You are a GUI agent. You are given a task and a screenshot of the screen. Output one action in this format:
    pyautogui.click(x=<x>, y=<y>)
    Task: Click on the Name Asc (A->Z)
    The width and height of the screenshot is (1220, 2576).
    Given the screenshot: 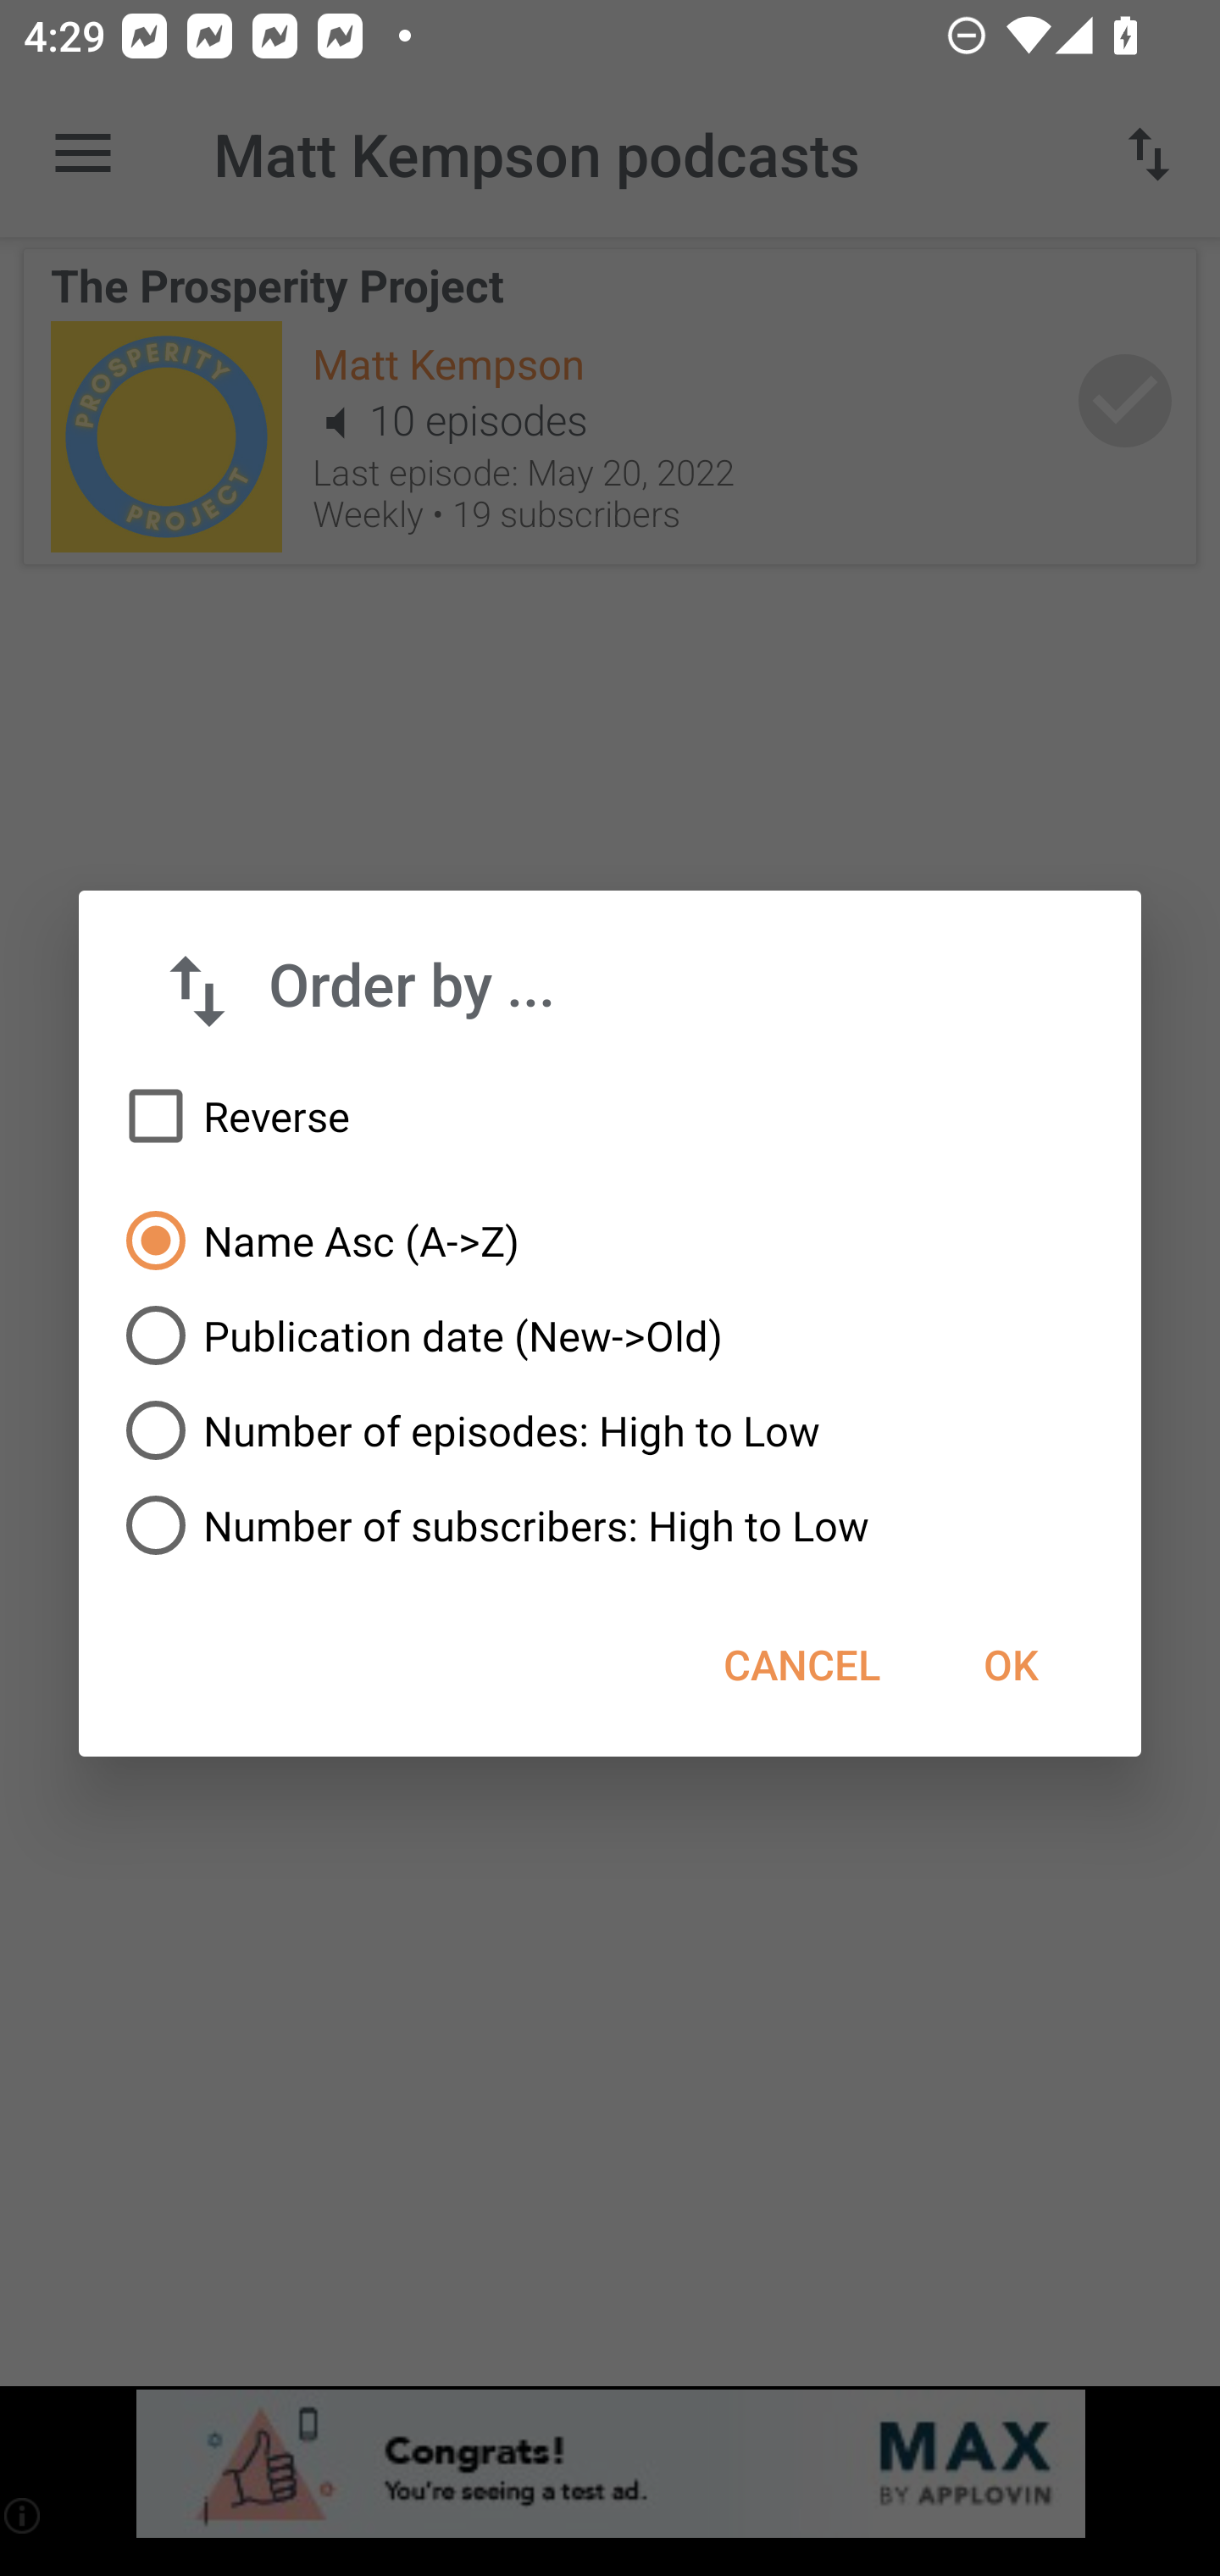 What is the action you would take?
    pyautogui.click(x=610, y=1241)
    